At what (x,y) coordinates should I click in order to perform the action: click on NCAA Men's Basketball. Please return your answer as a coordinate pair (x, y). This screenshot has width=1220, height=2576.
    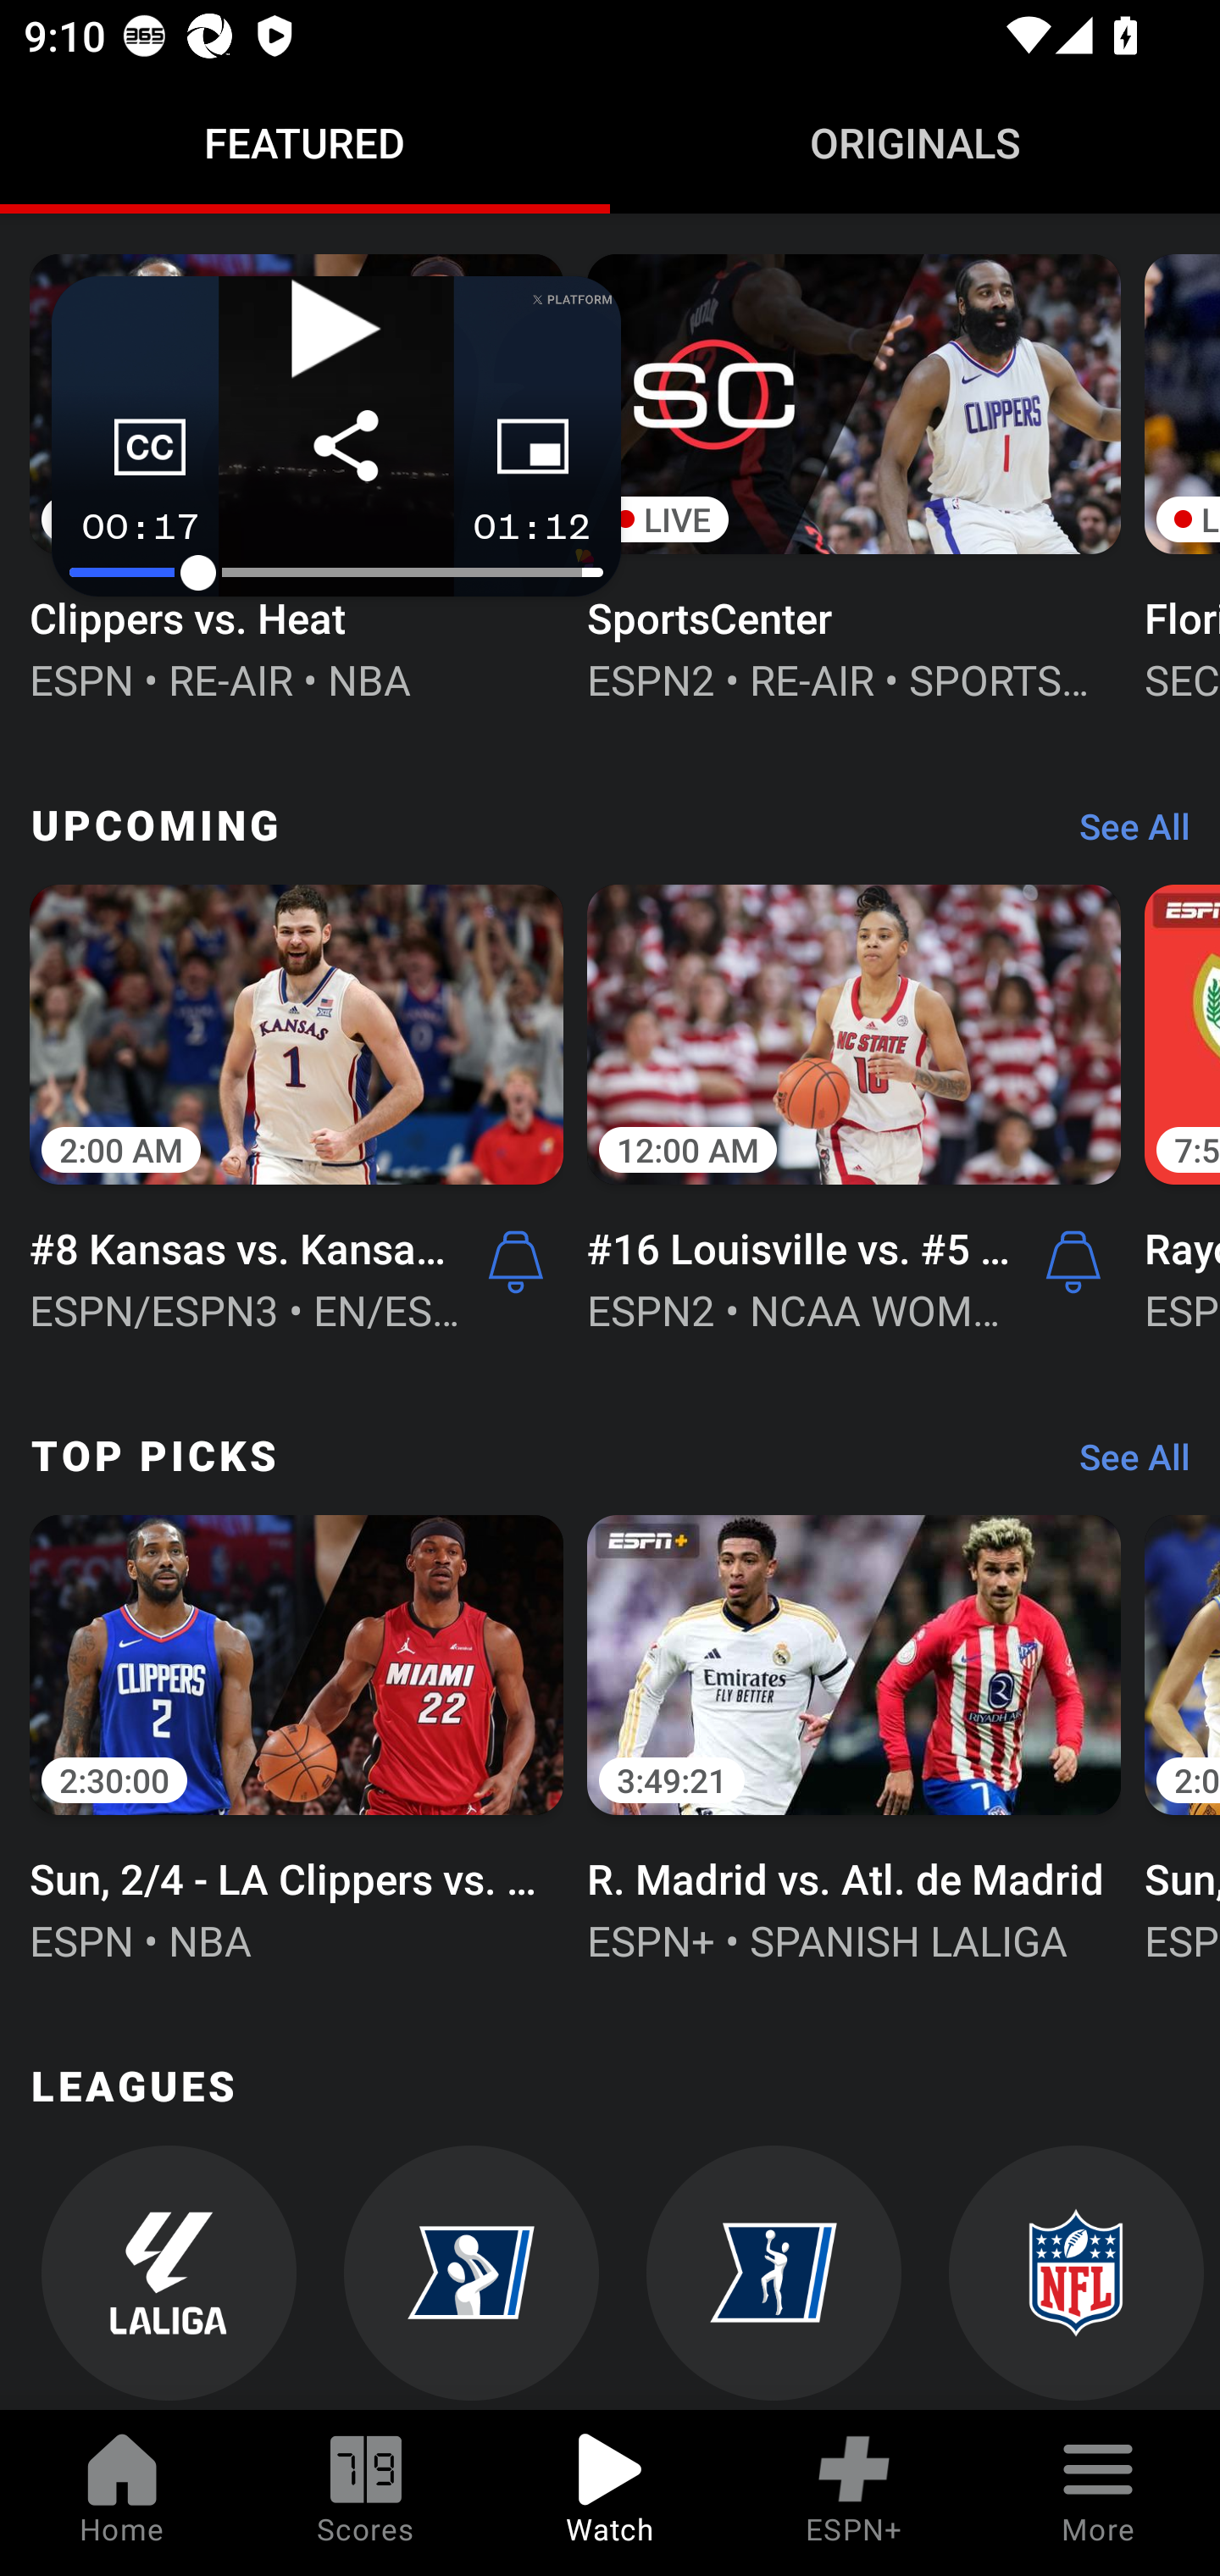
    Looking at the image, I should click on (471, 2278).